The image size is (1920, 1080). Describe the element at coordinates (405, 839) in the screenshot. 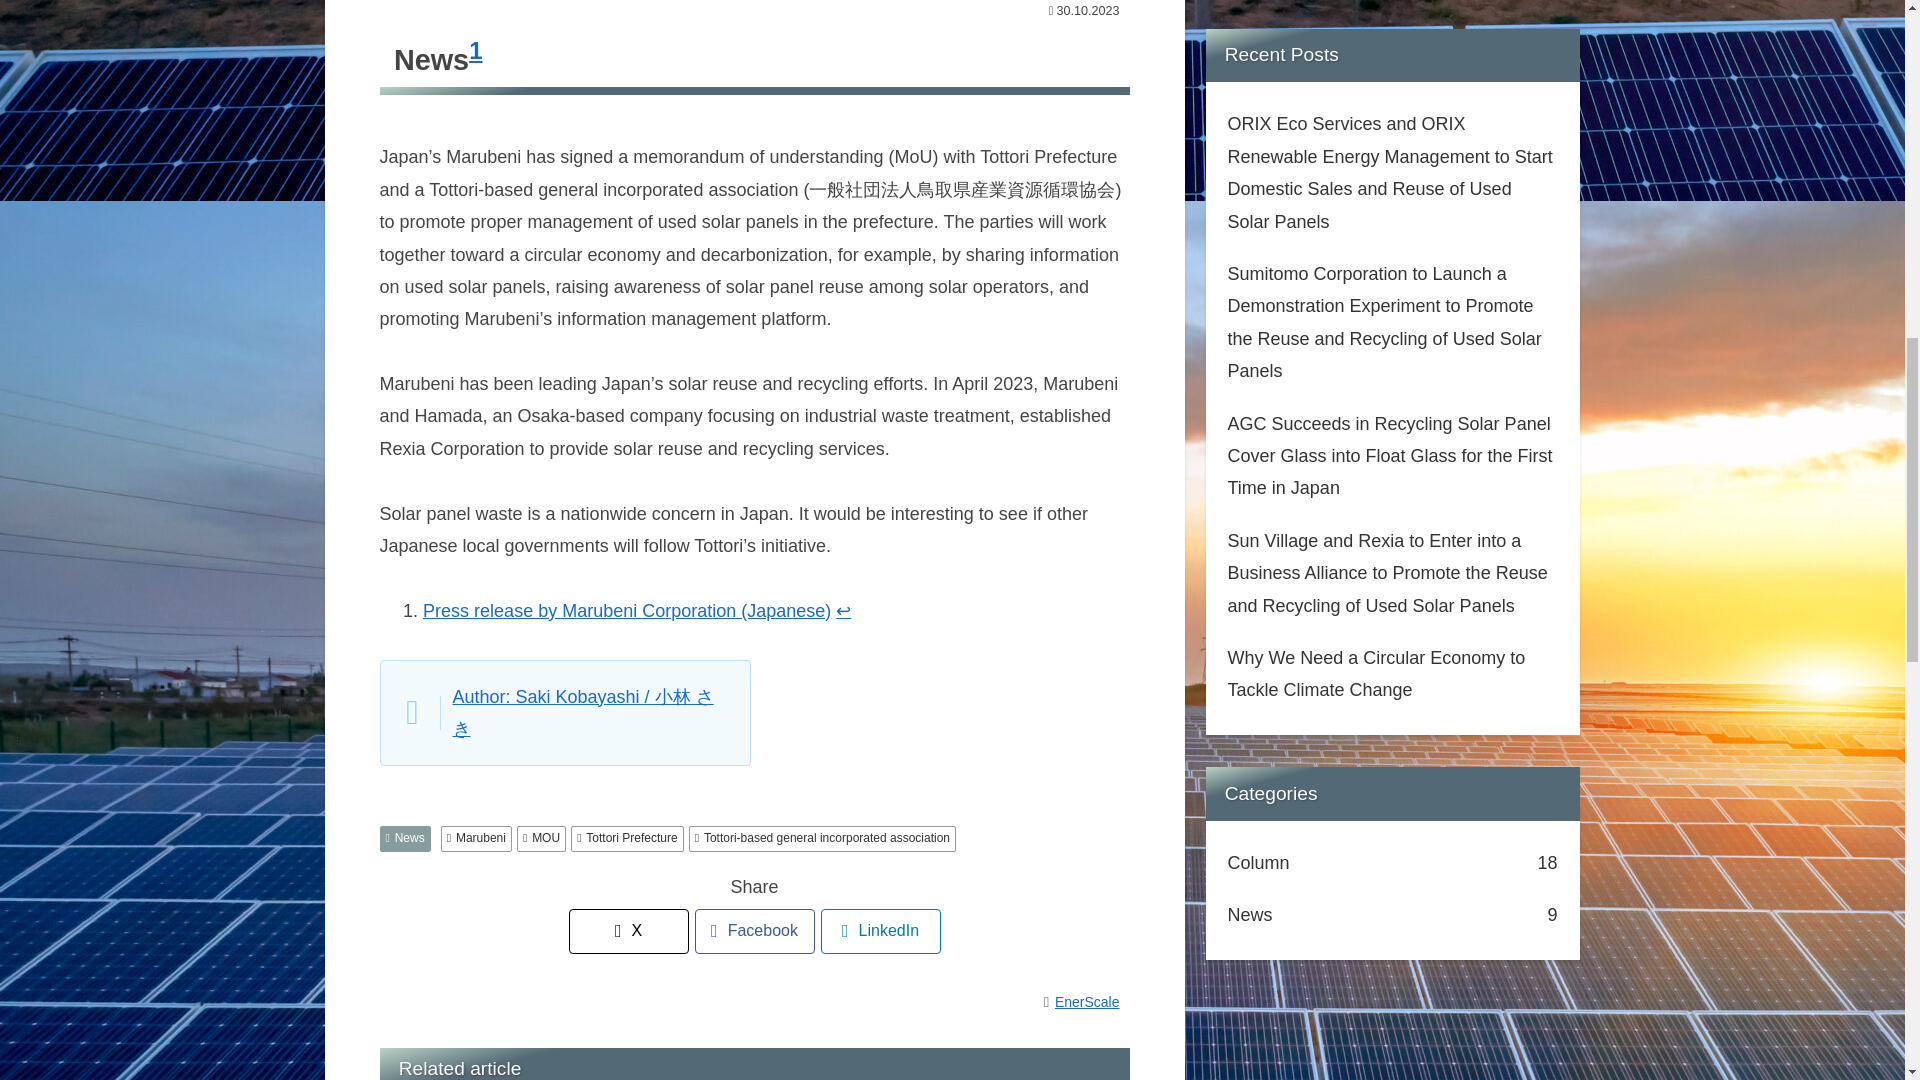

I see `News` at that location.